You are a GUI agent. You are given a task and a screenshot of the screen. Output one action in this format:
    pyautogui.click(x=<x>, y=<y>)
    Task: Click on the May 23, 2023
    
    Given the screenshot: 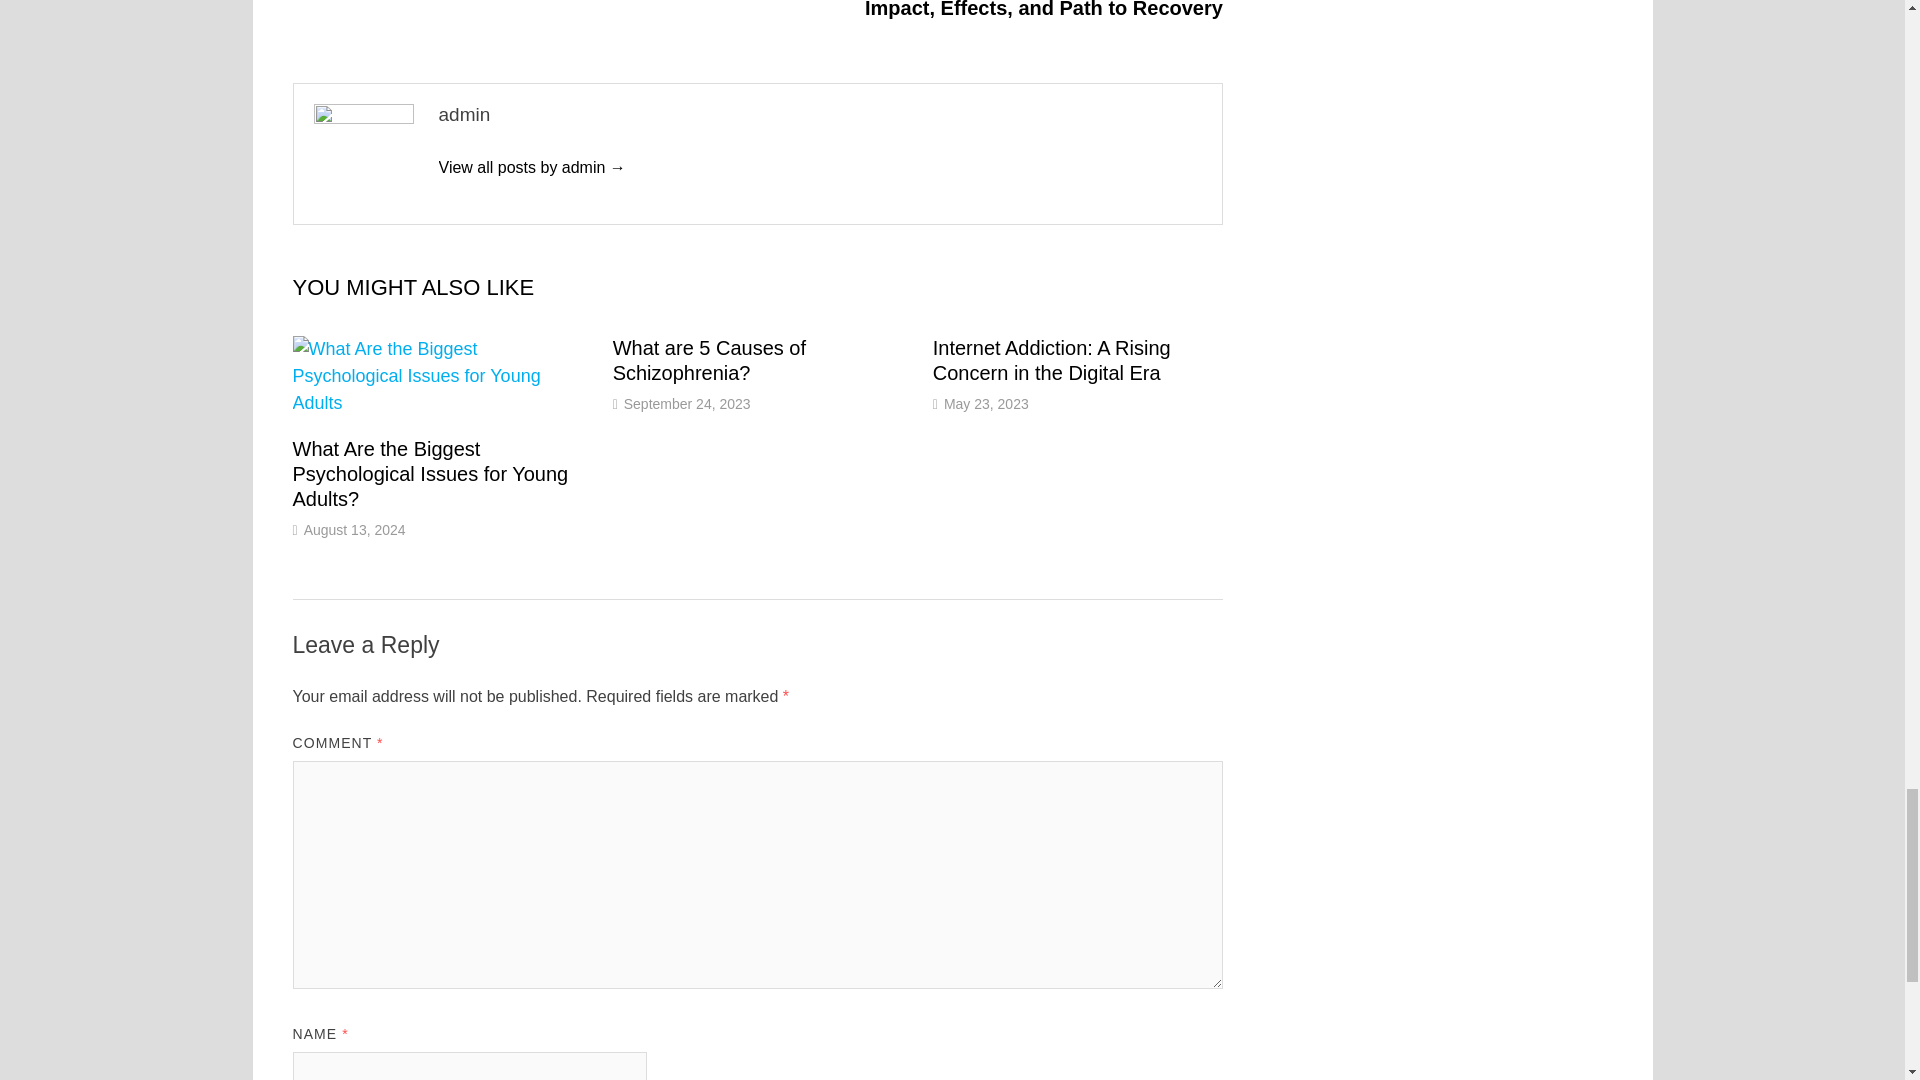 What is the action you would take?
    pyautogui.click(x=986, y=404)
    